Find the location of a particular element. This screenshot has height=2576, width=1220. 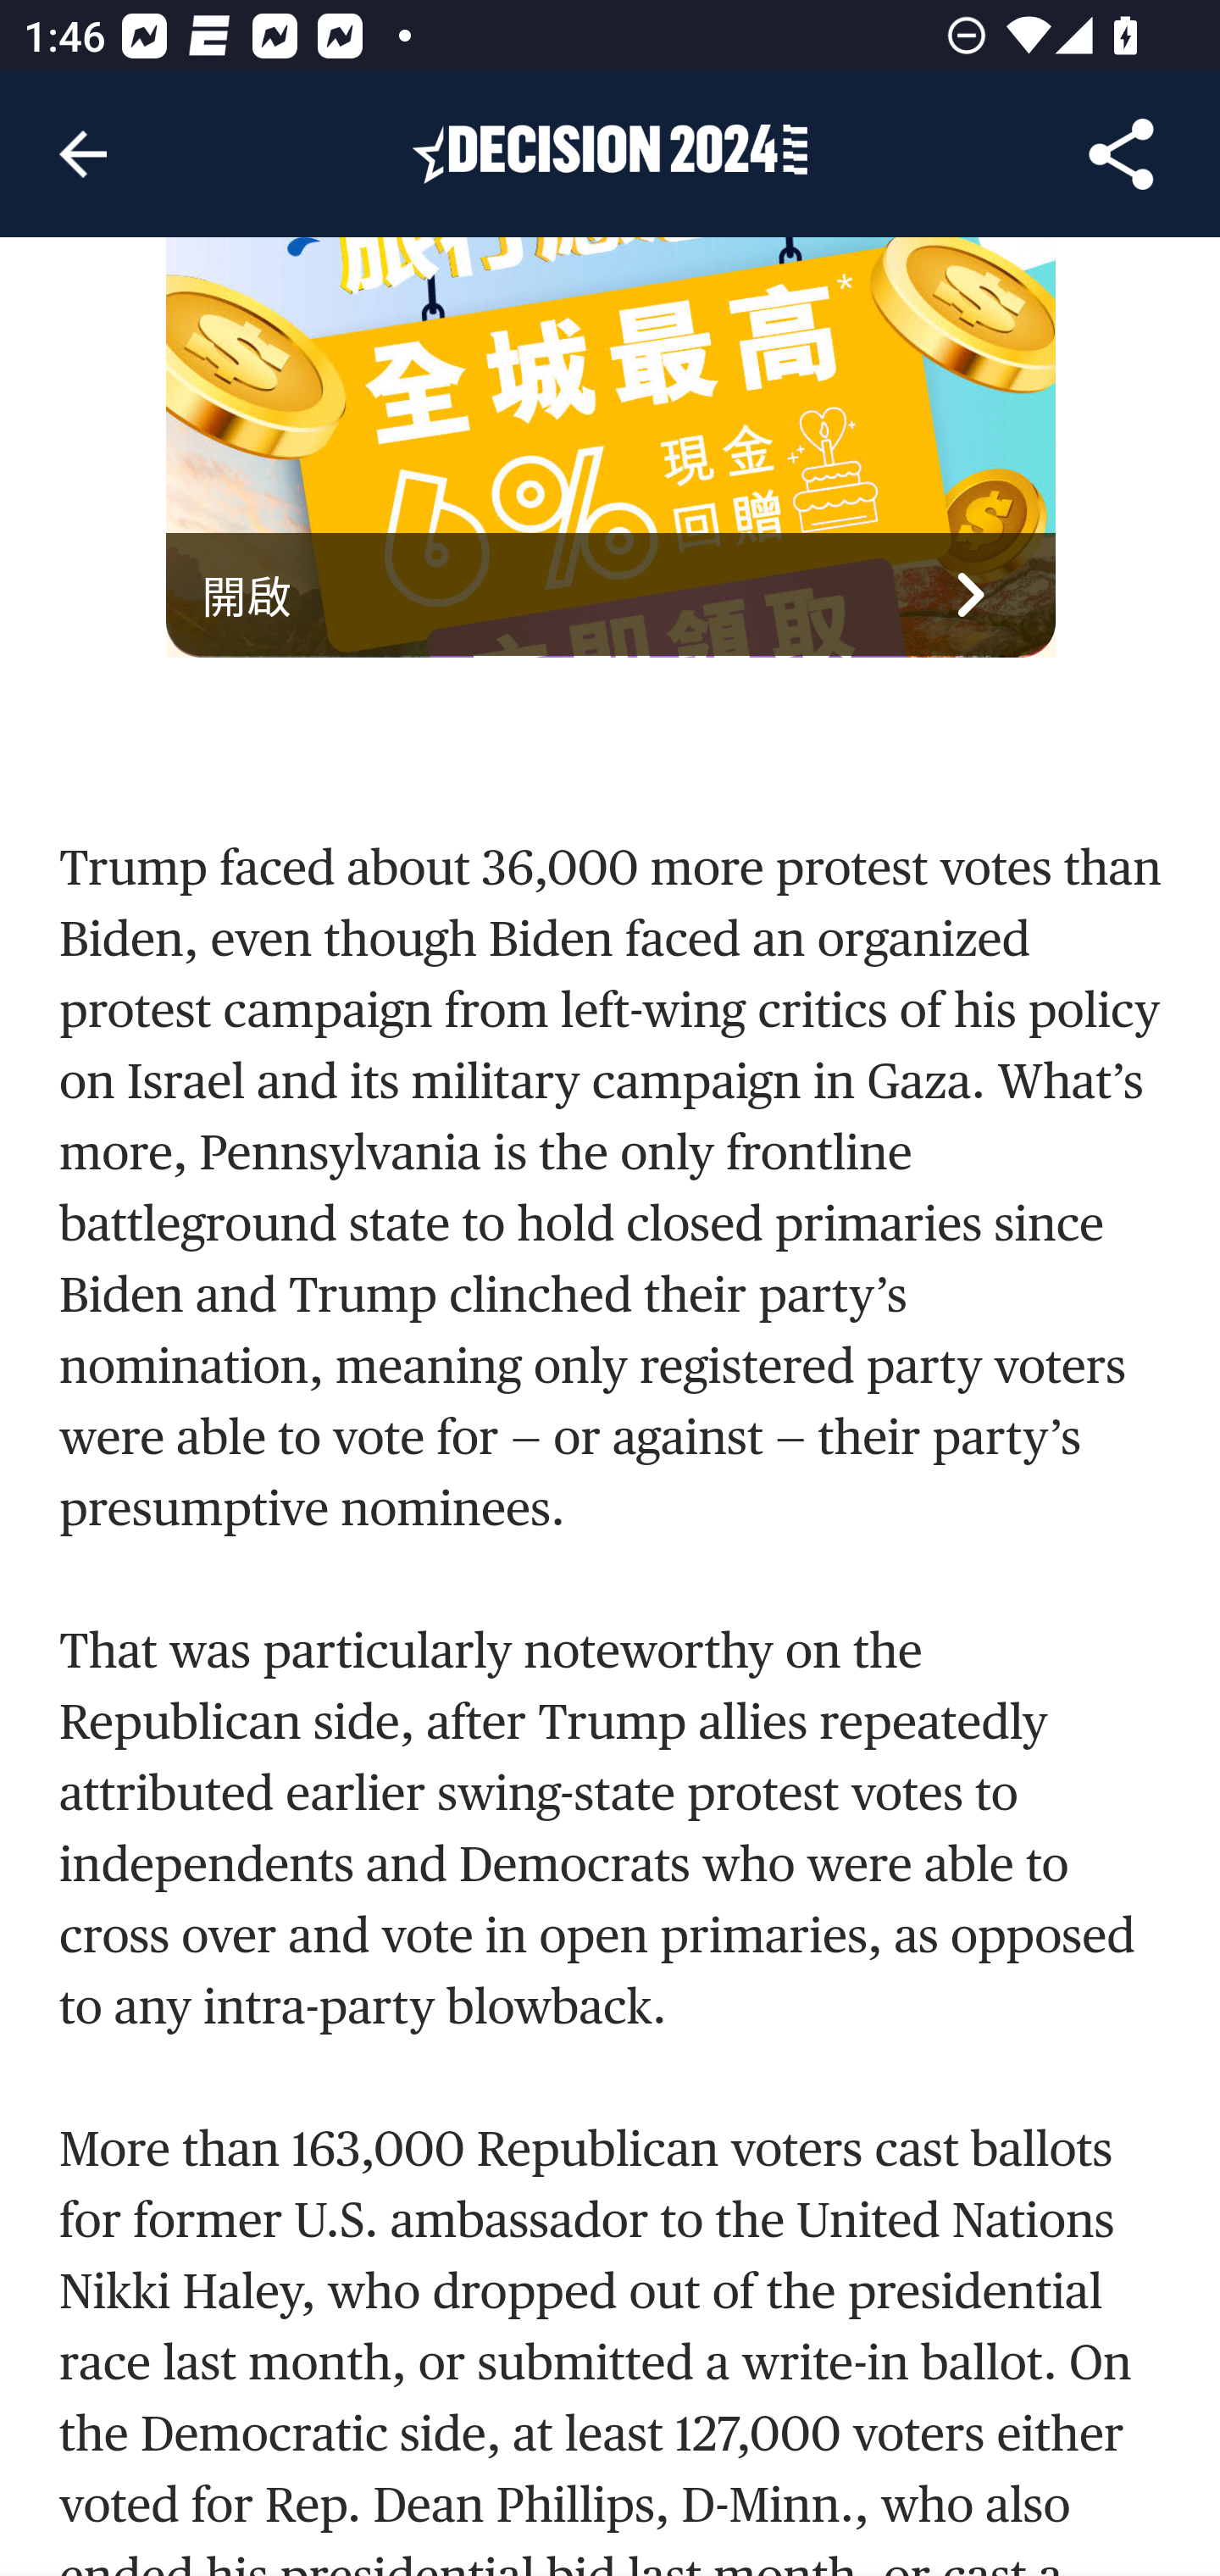

Header, Decision 2024 is located at coordinates (610, 153).